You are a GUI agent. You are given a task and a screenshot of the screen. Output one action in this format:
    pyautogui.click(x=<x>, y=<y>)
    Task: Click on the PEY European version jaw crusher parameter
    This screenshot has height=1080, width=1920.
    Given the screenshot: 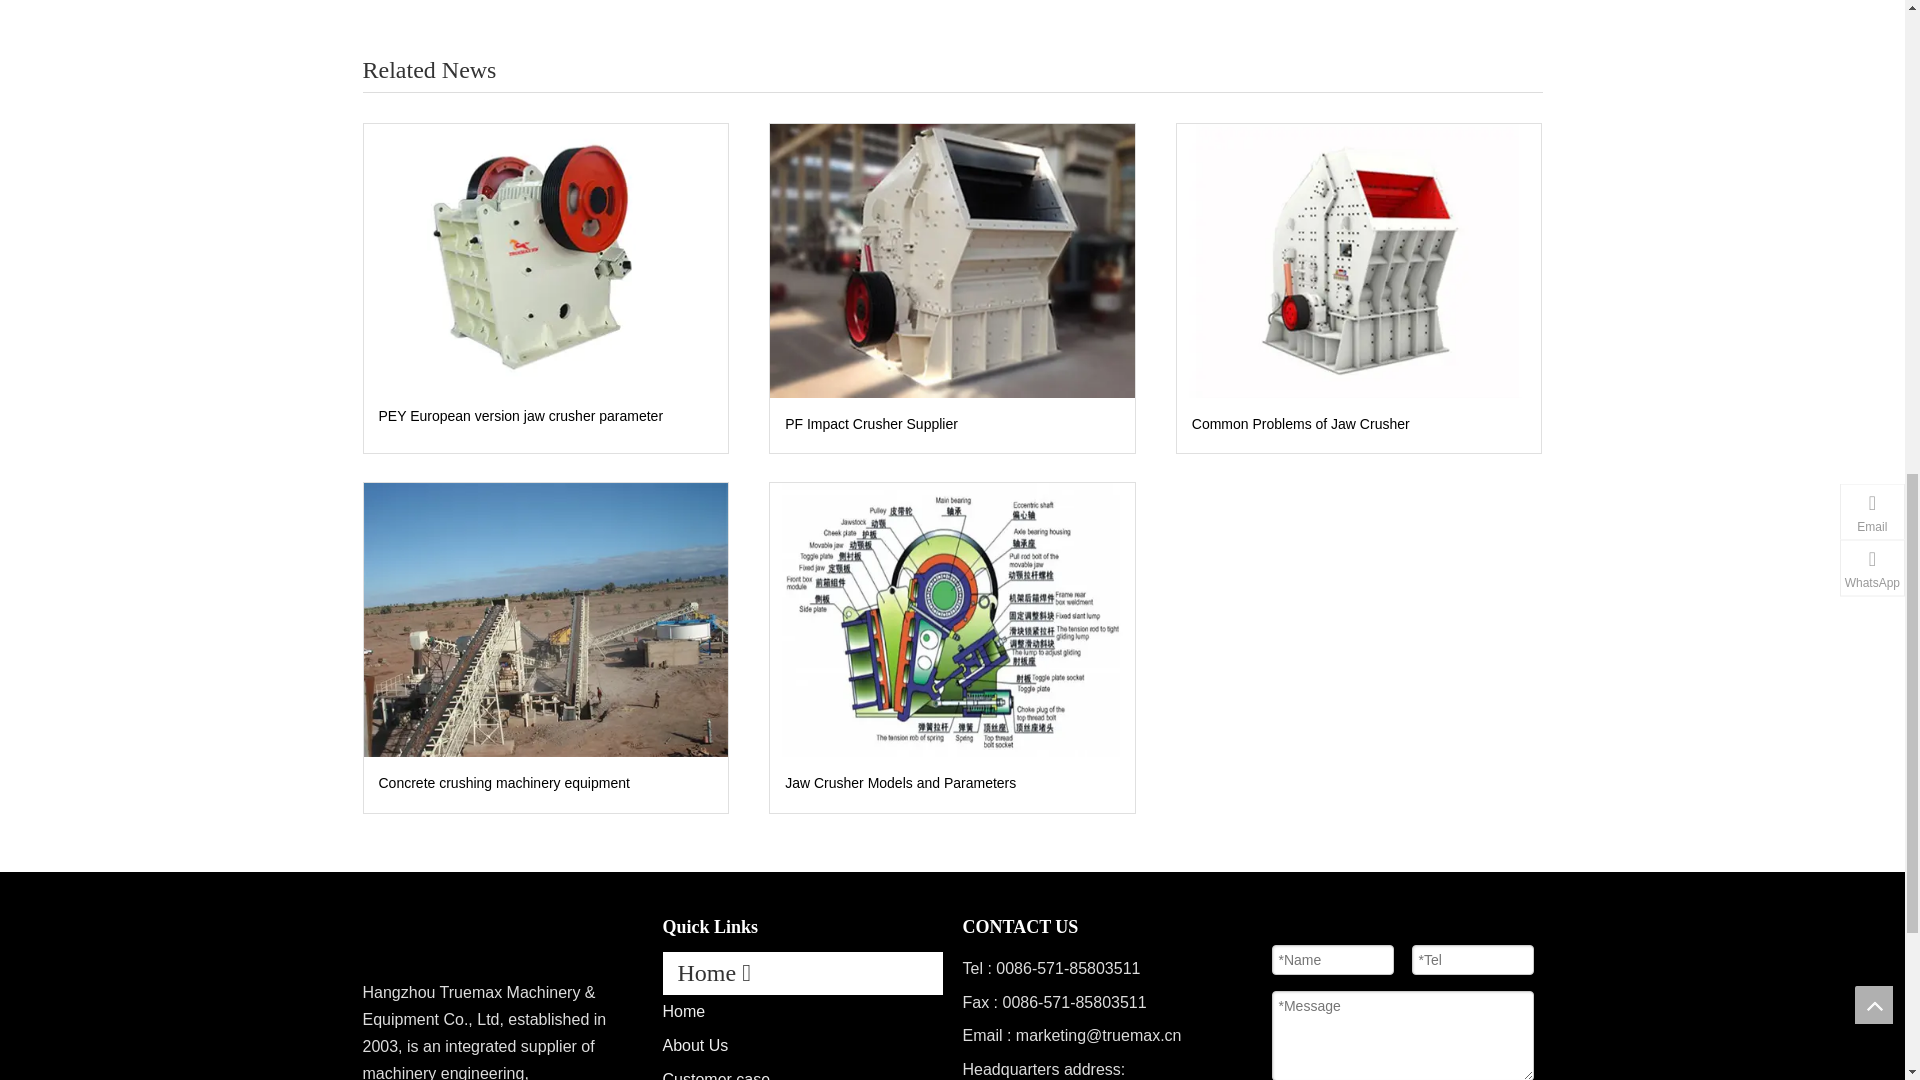 What is the action you would take?
    pyautogui.click(x=546, y=336)
    